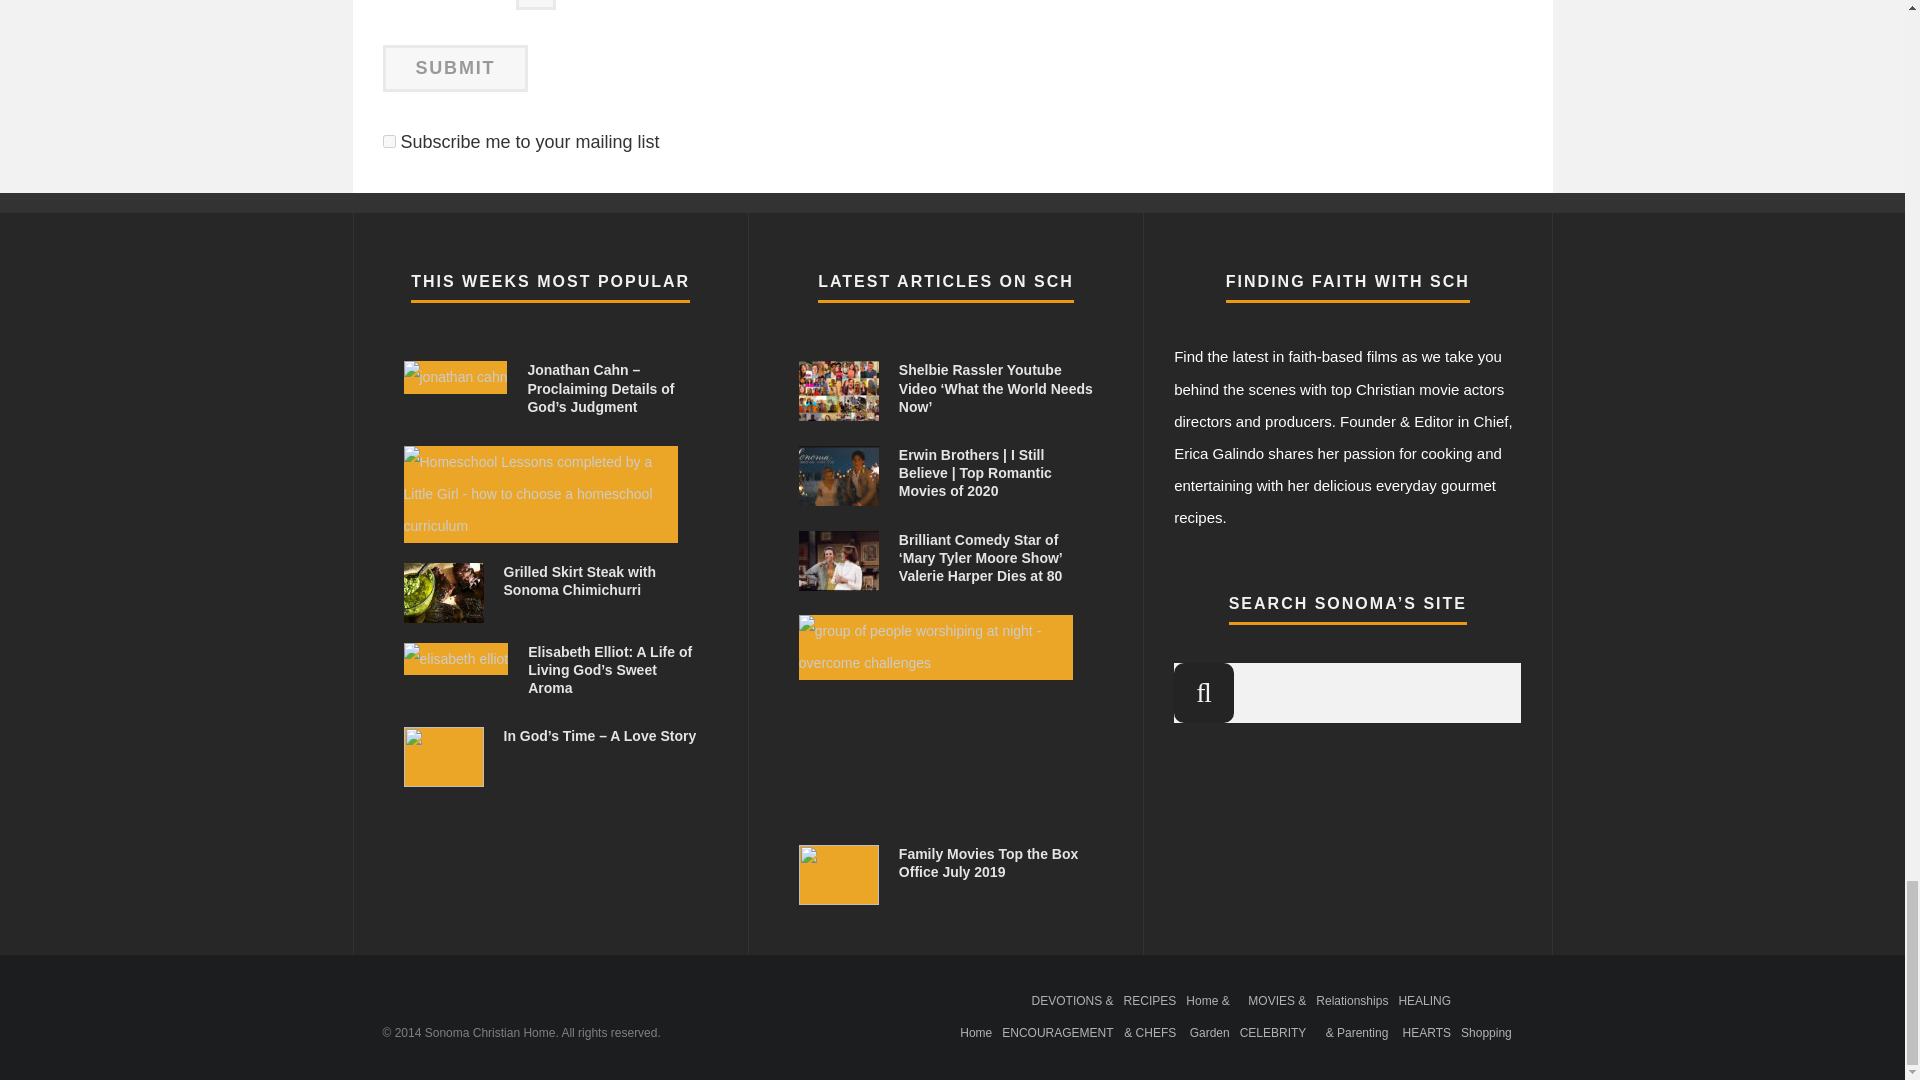 Image resolution: width=1920 pixels, height=1080 pixels. Describe the element at coordinates (455, 68) in the screenshot. I see `Submit` at that location.